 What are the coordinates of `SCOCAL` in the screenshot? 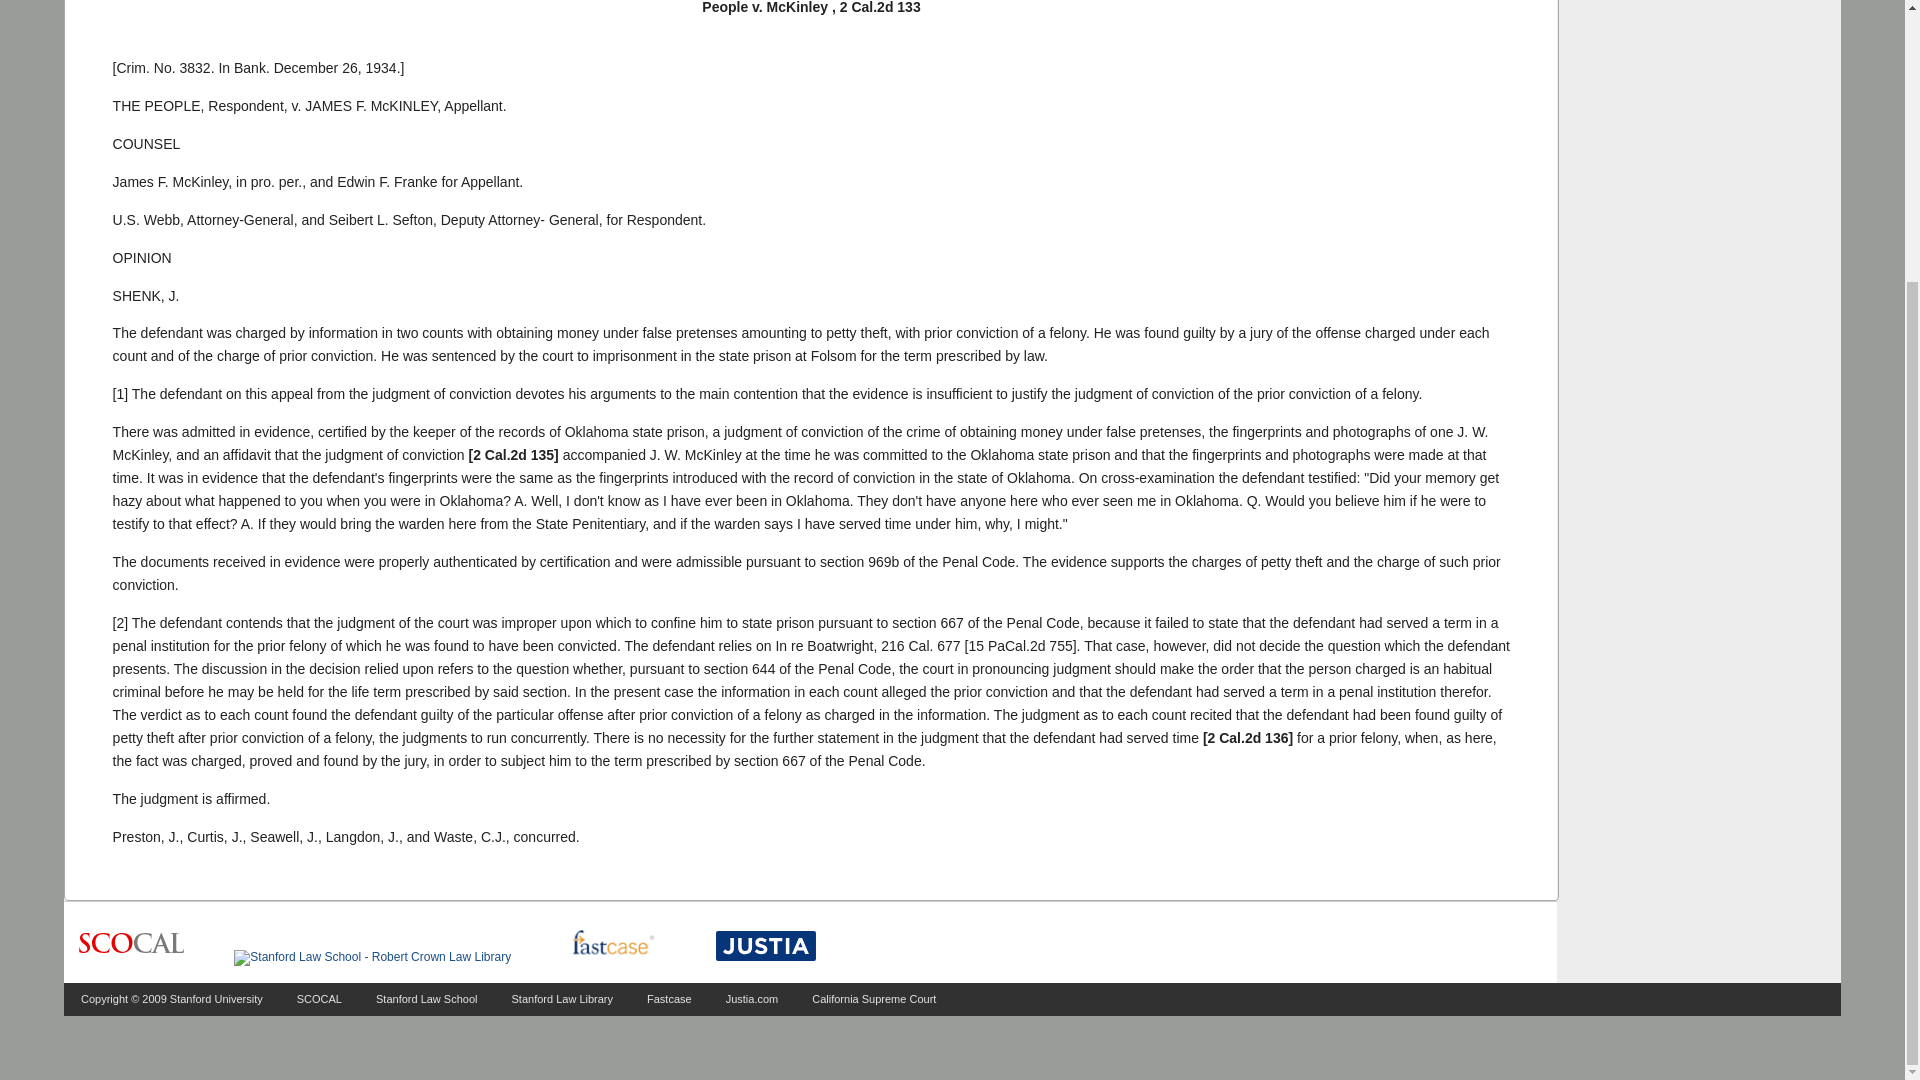 It's located at (319, 998).